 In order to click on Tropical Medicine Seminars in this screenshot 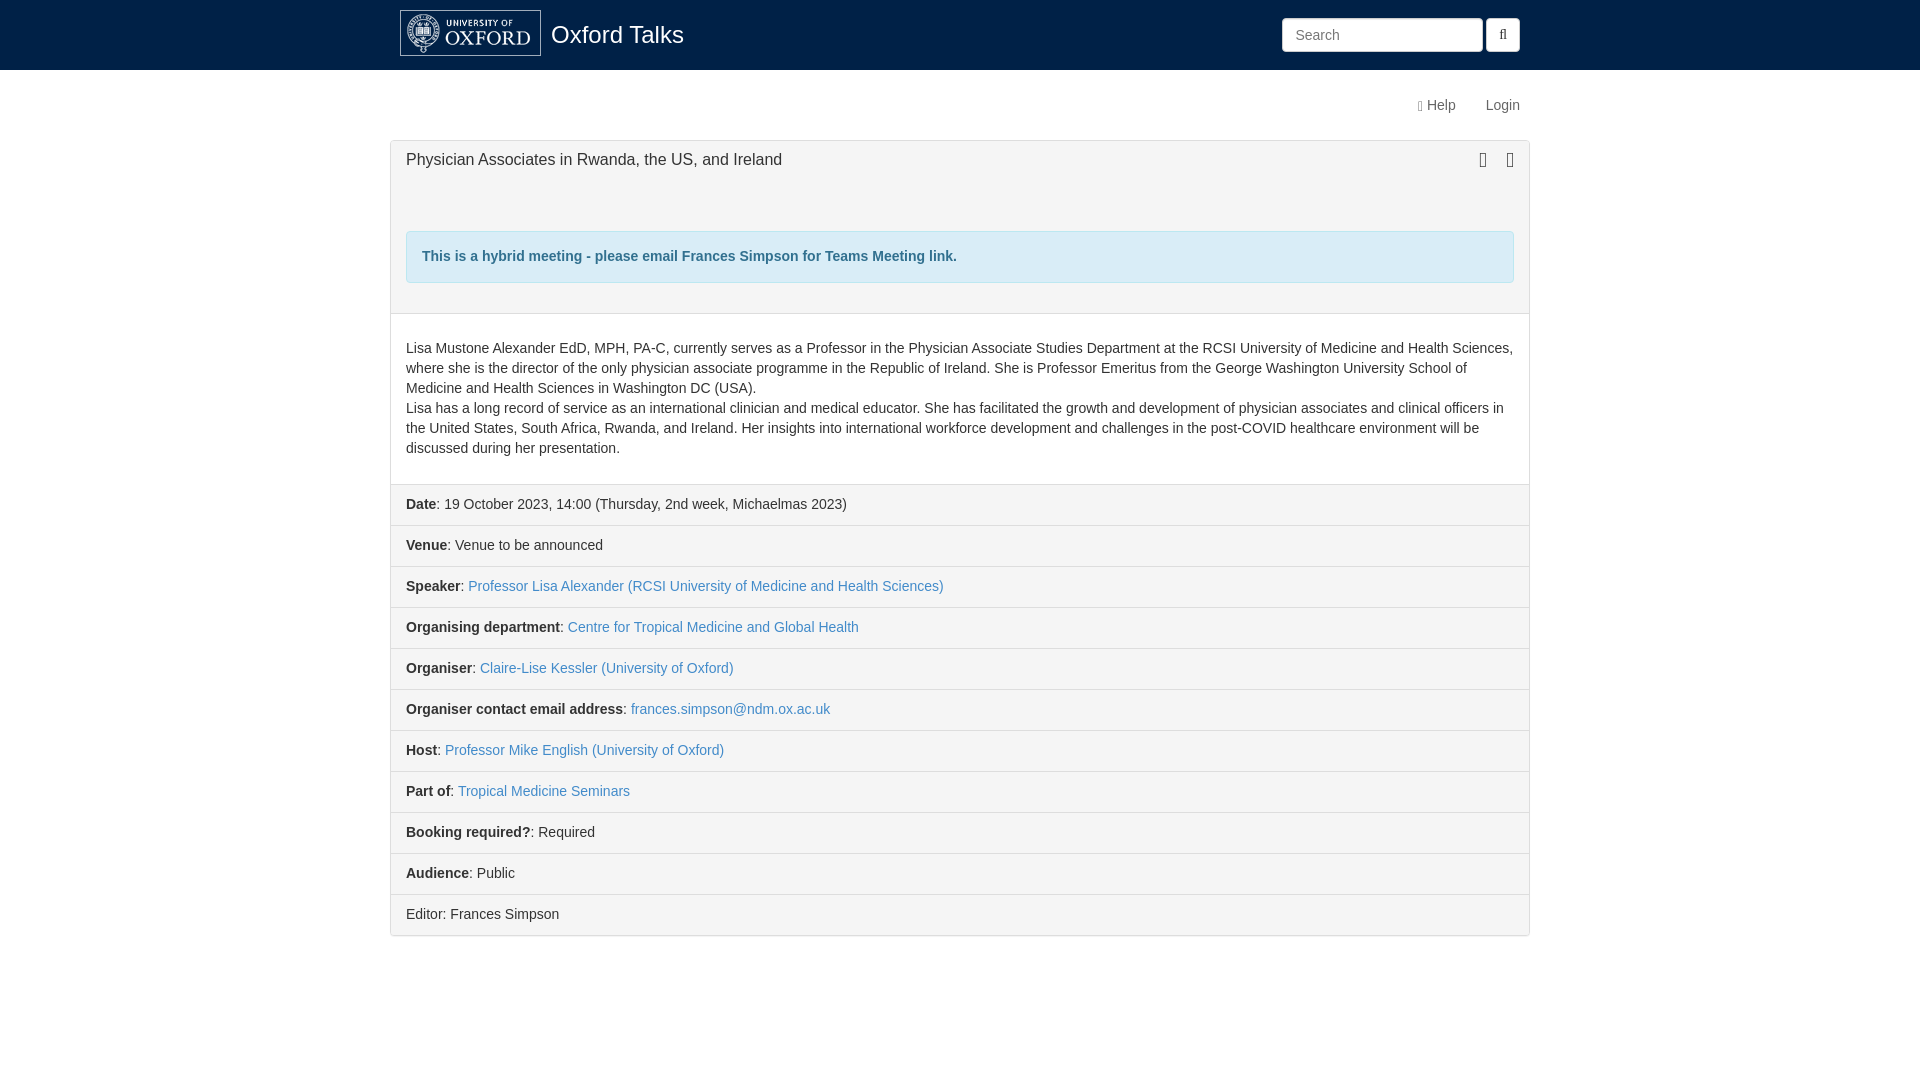, I will do `click(544, 791)`.